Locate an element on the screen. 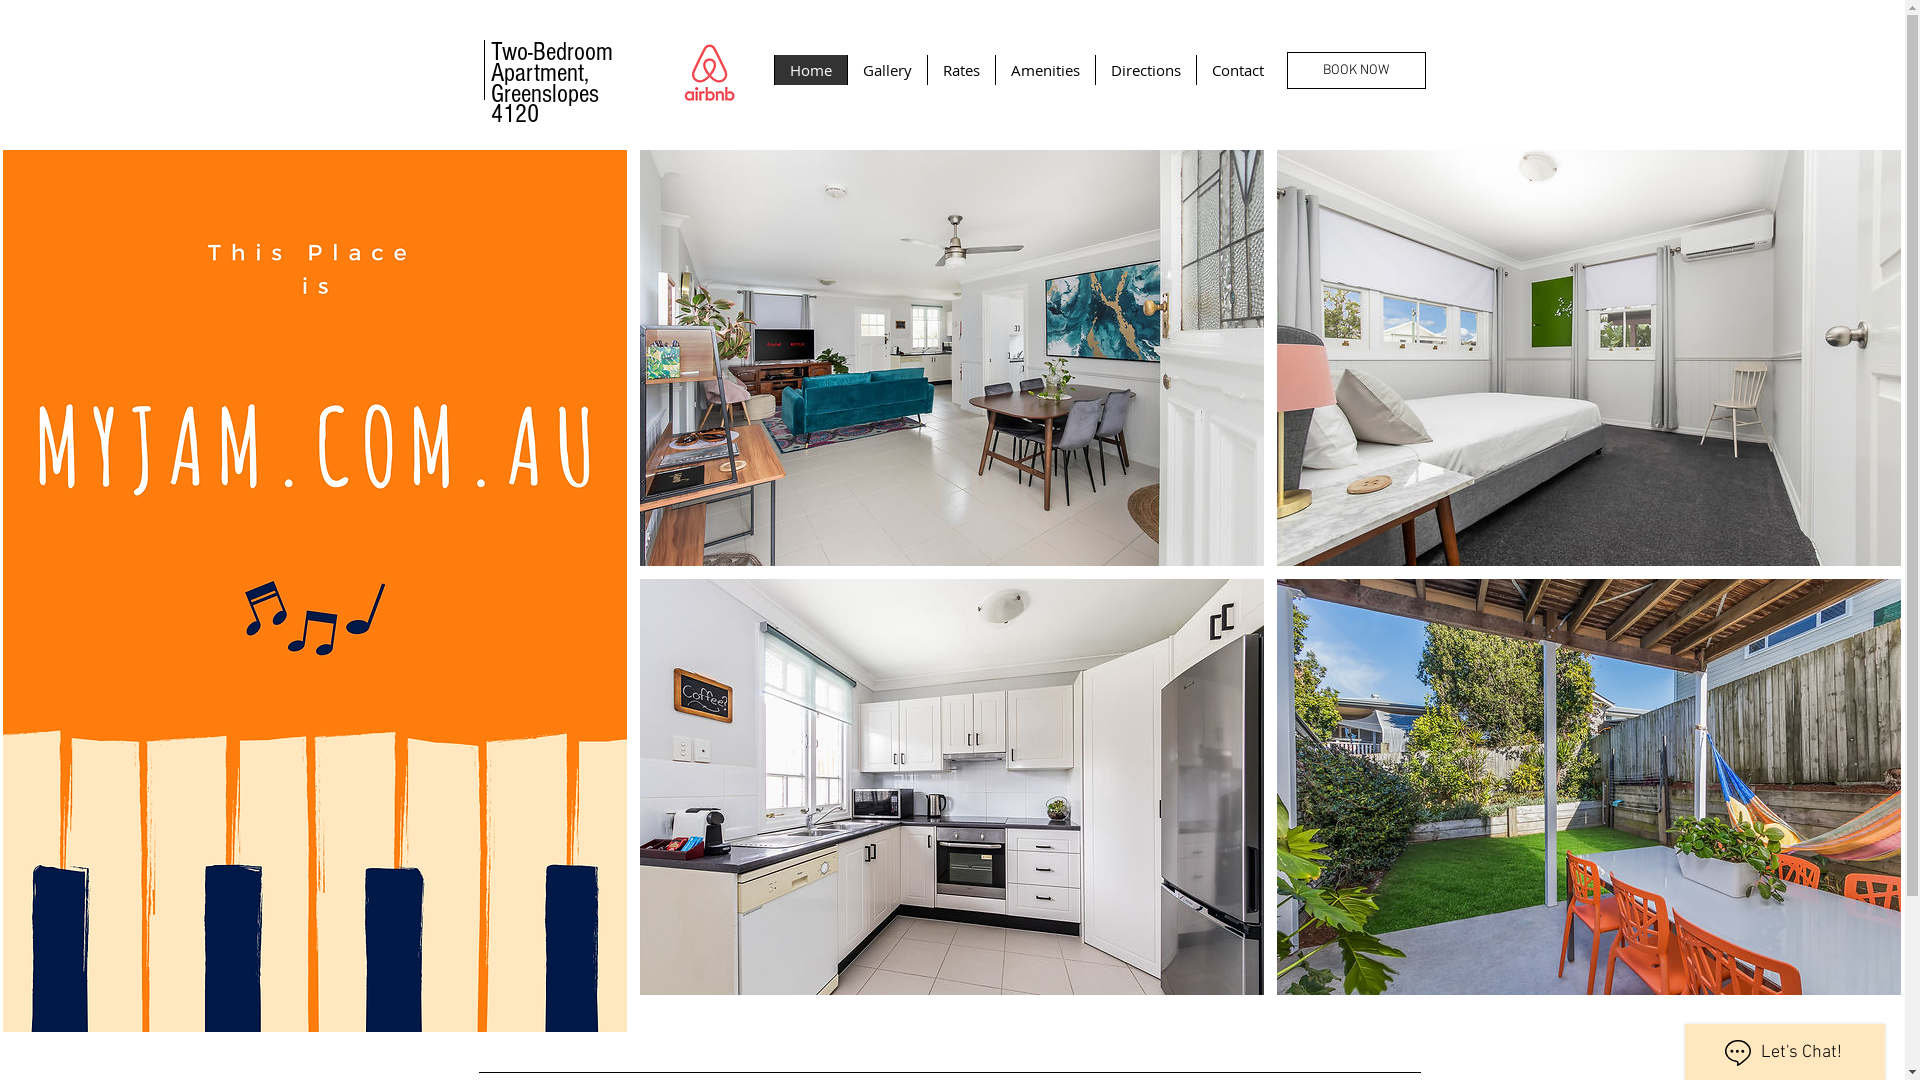 The image size is (1920, 1080). Home is located at coordinates (810, 70).